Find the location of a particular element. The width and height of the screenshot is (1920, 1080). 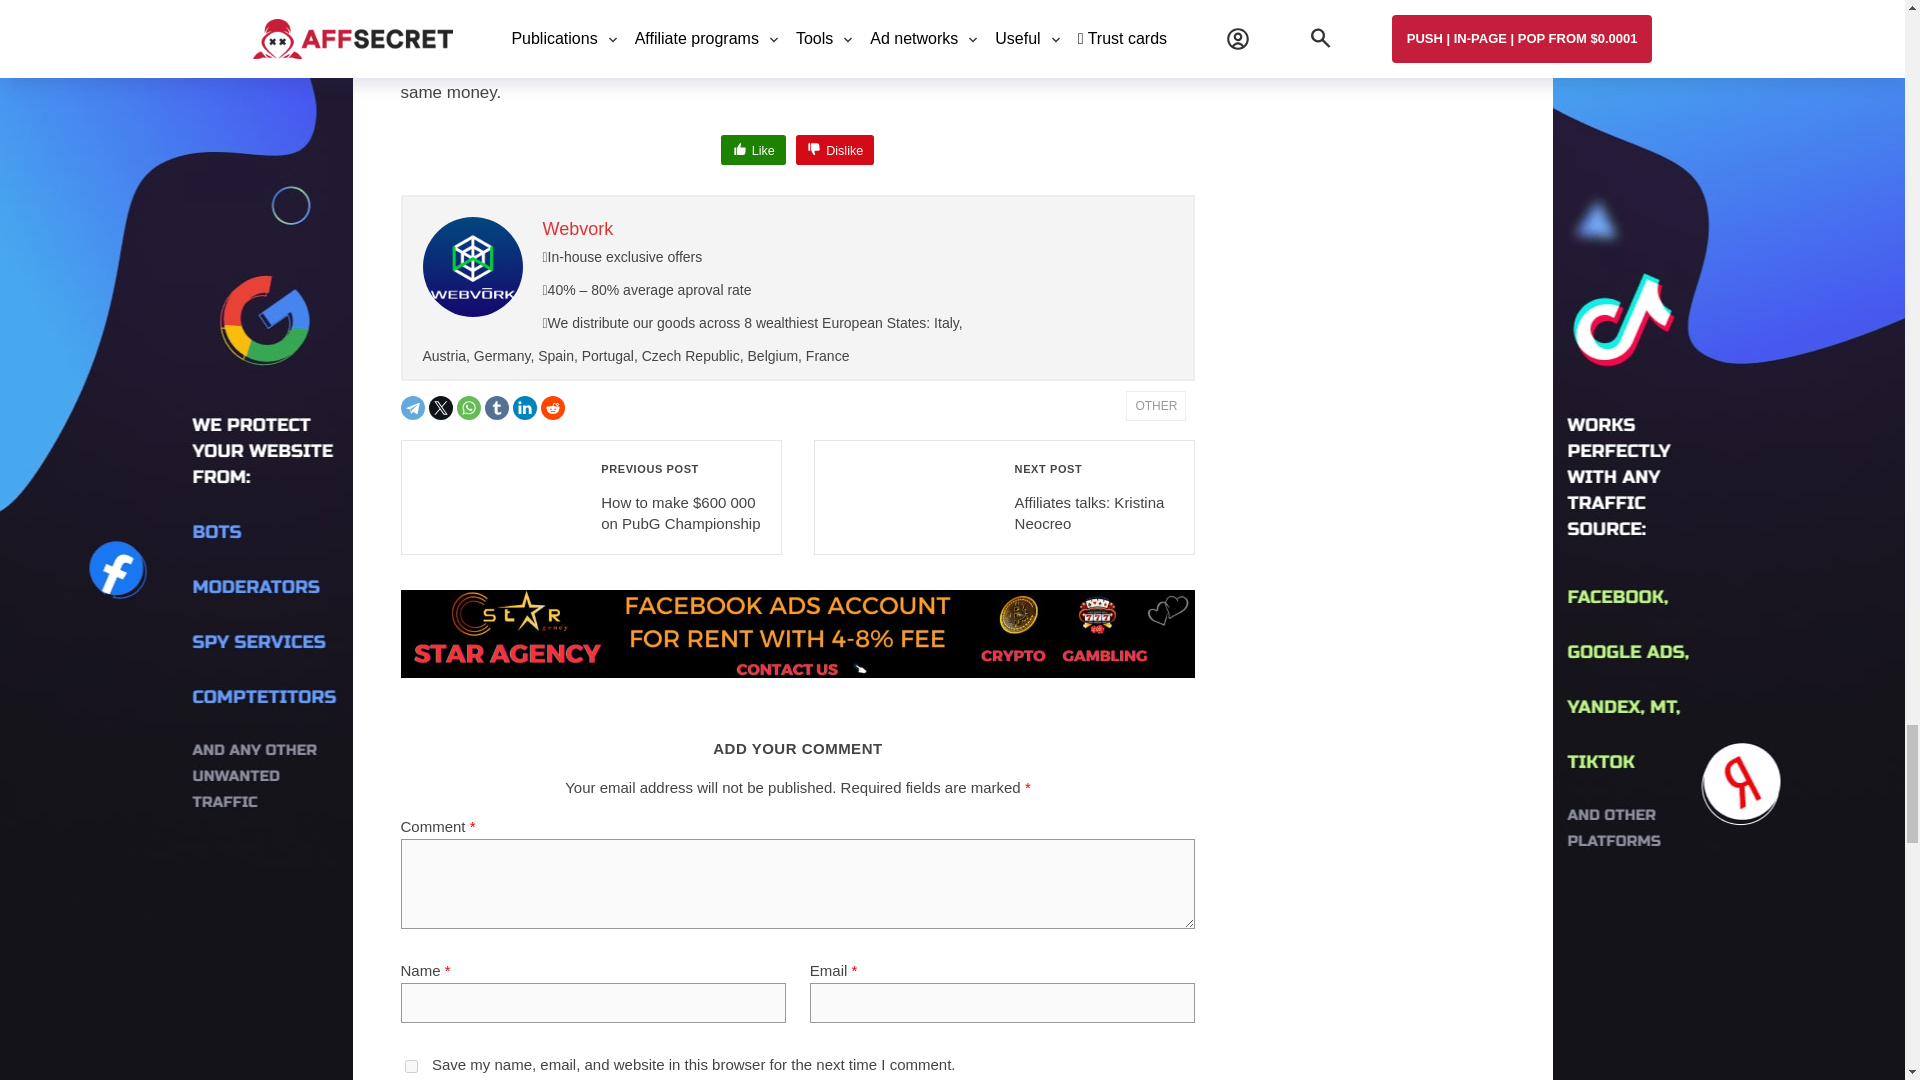

Twitter is located at coordinates (440, 408).